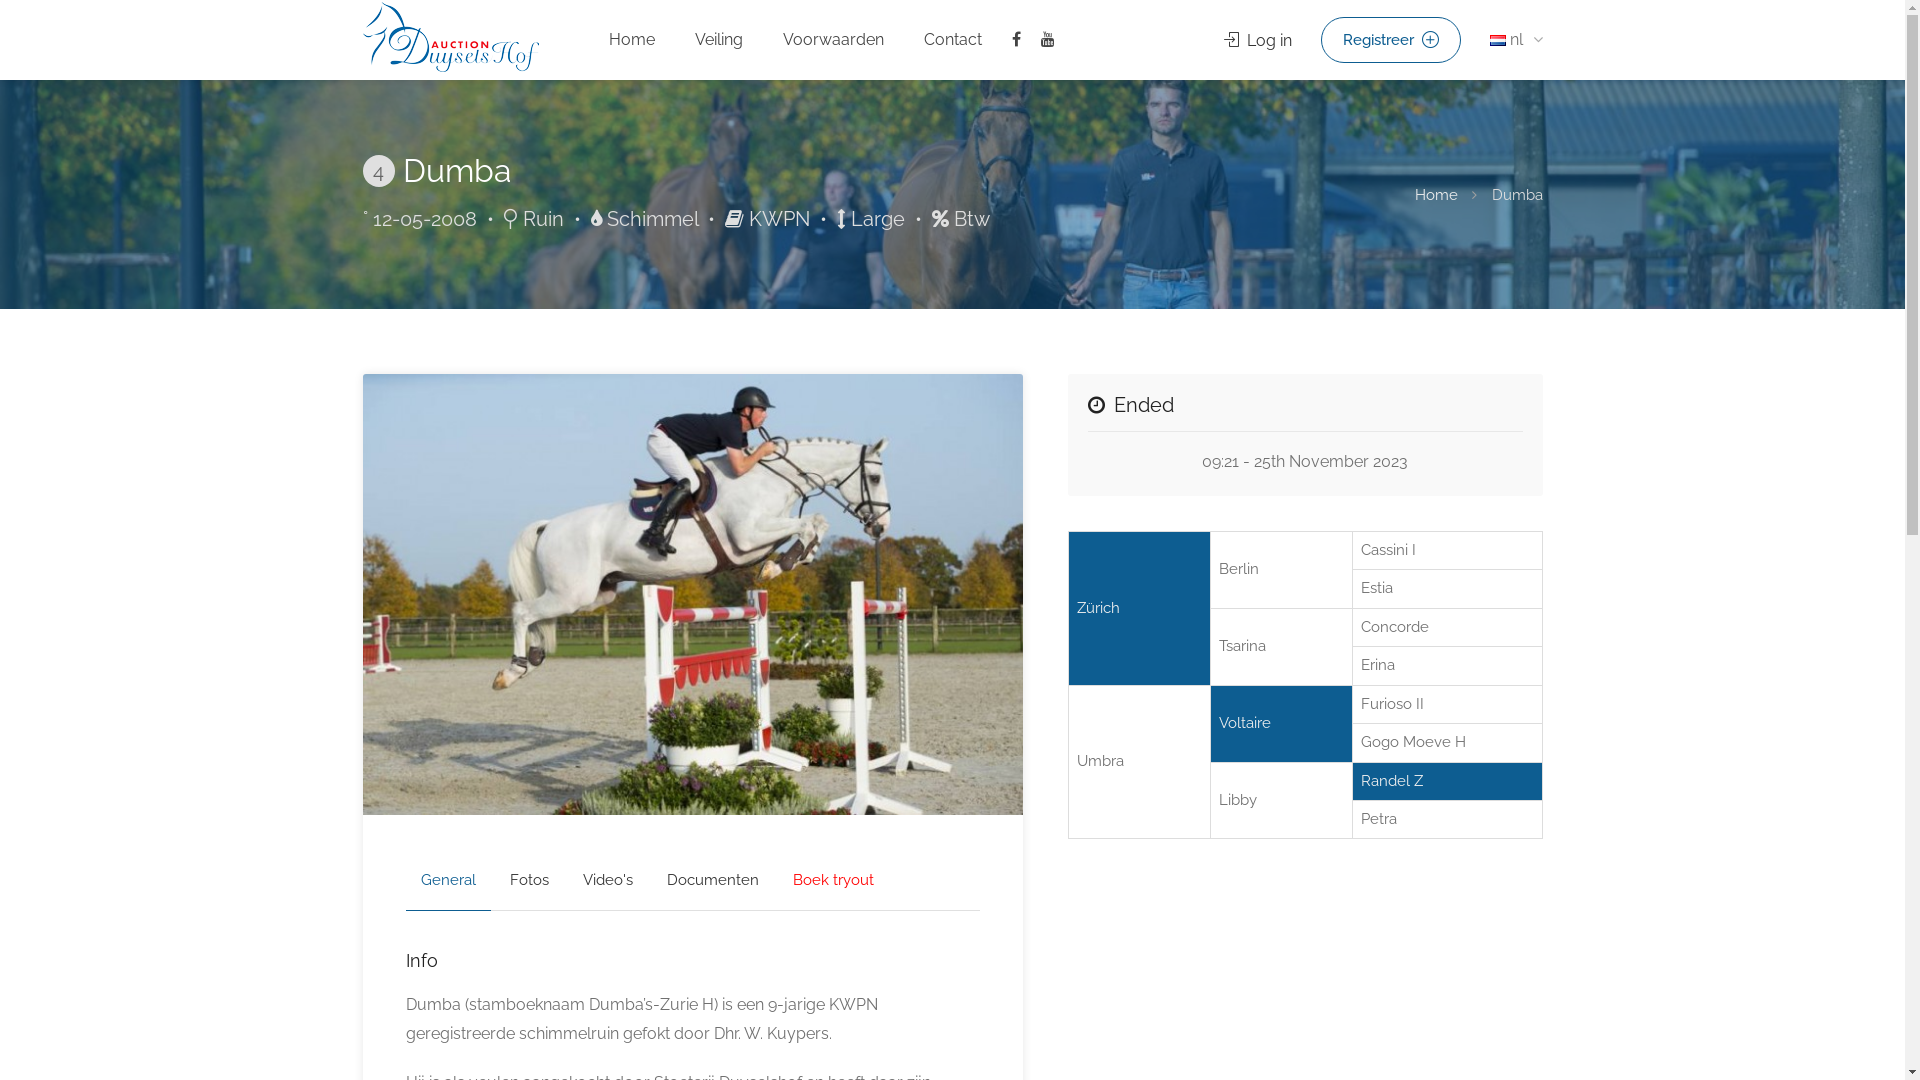 This screenshot has height=1080, width=1920. I want to click on Video's, so click(608, 881).